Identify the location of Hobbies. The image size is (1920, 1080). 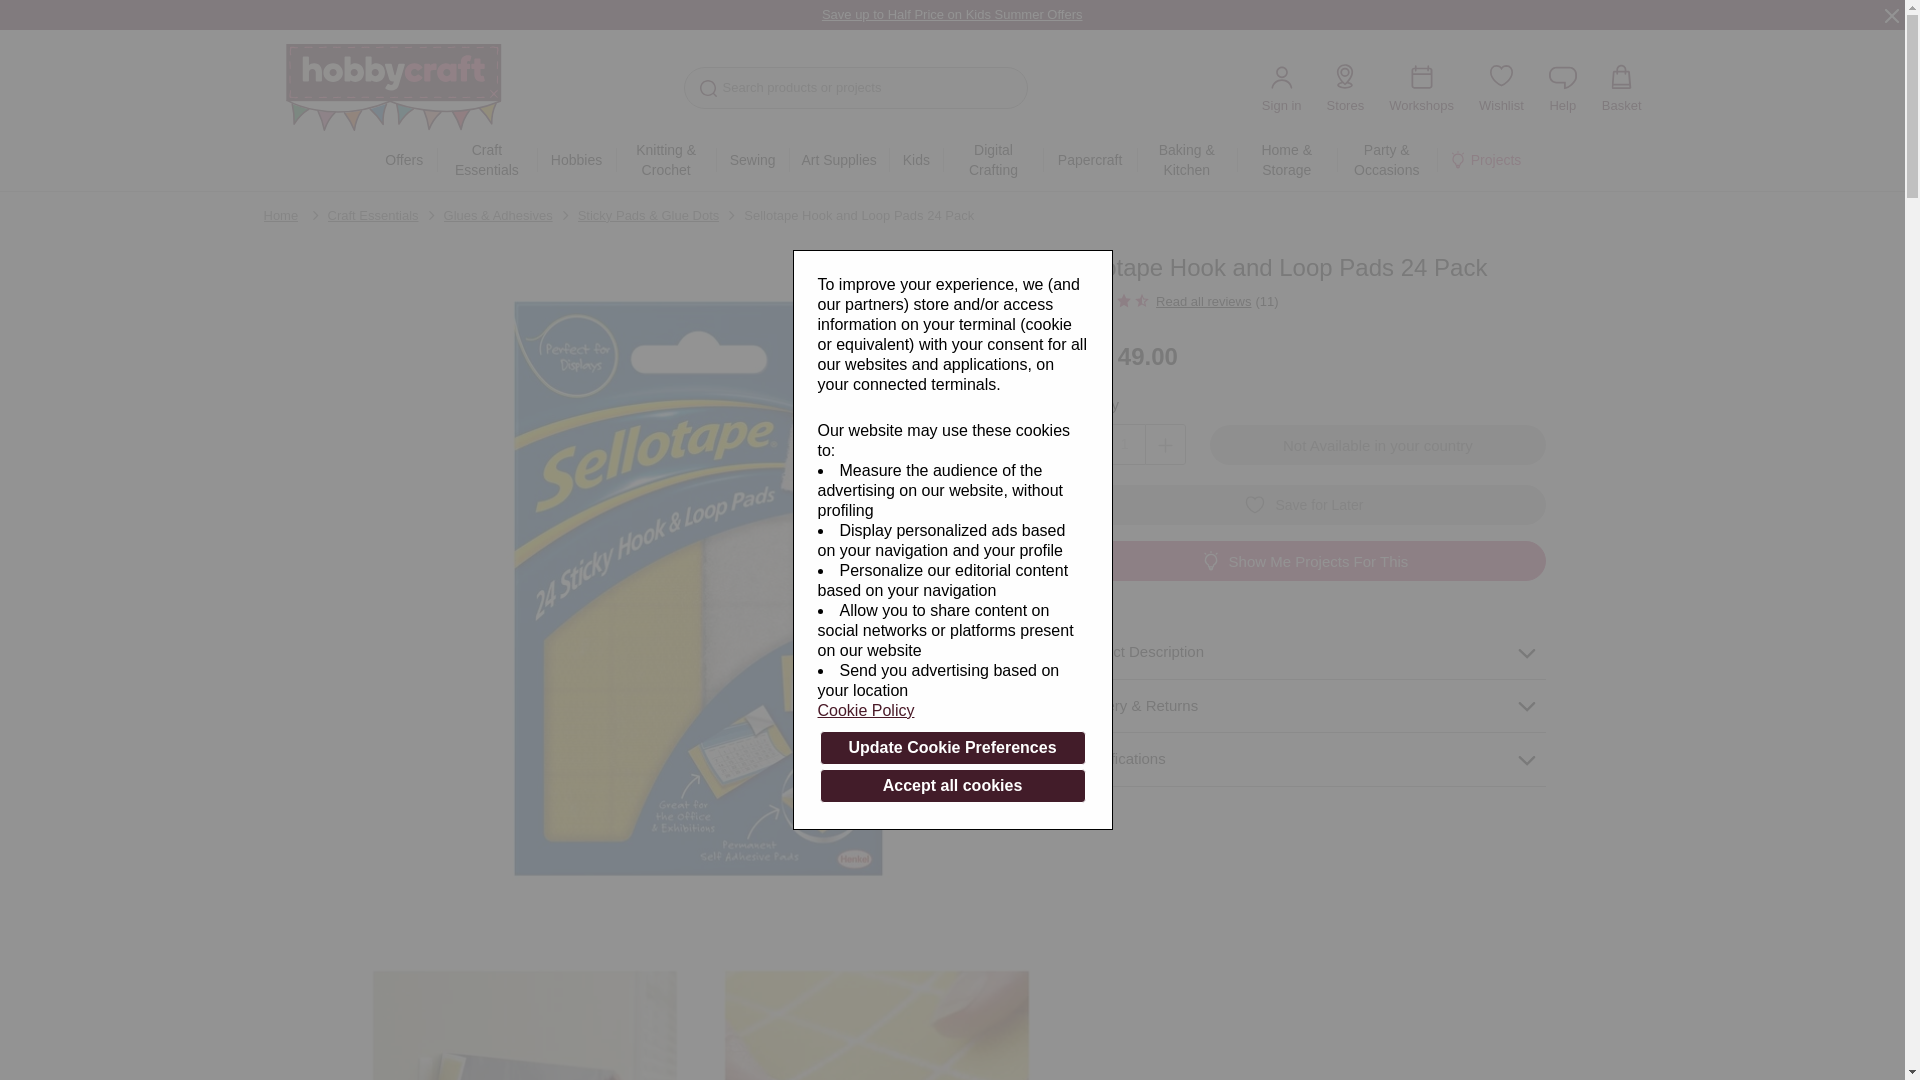
(576, 160).